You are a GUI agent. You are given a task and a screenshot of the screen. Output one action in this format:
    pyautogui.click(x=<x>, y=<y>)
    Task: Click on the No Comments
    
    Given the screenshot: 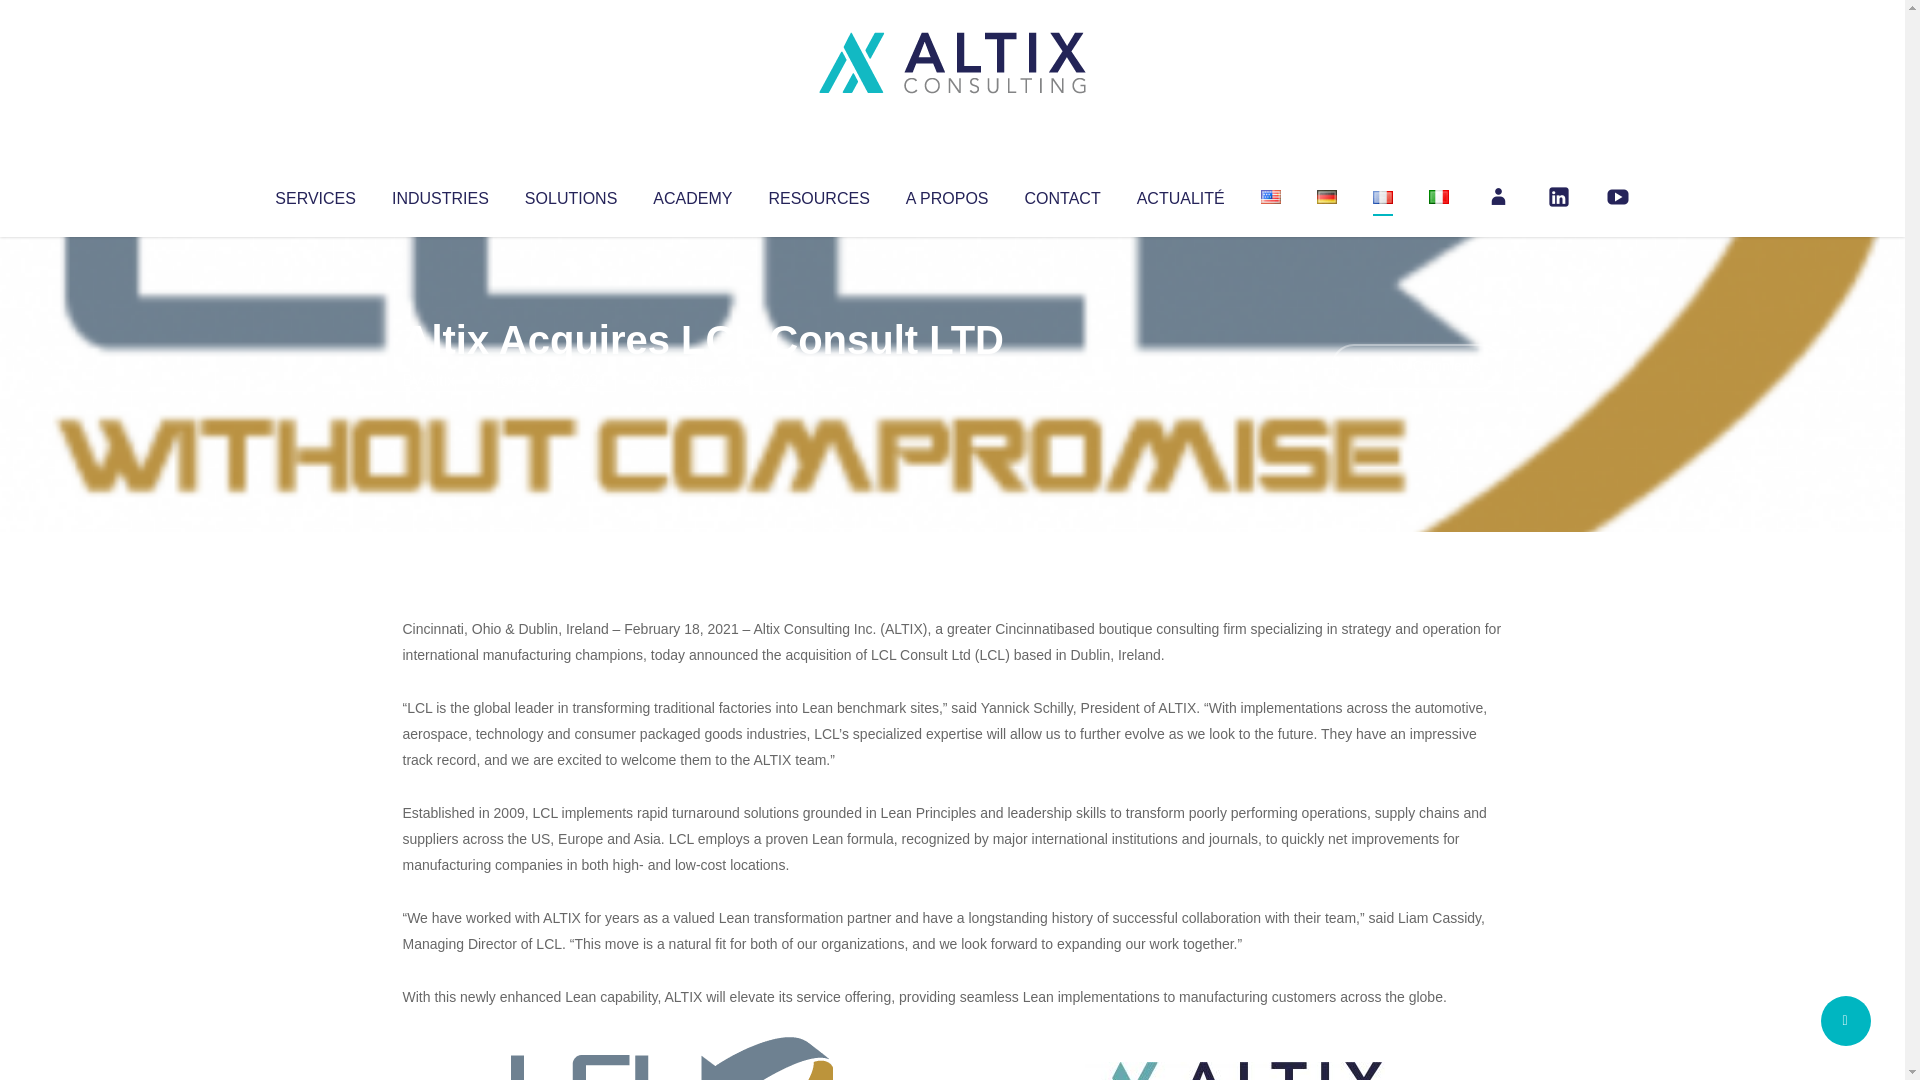 What is the action you would take?
    pyautogui.click(x=1416, y=366)
    